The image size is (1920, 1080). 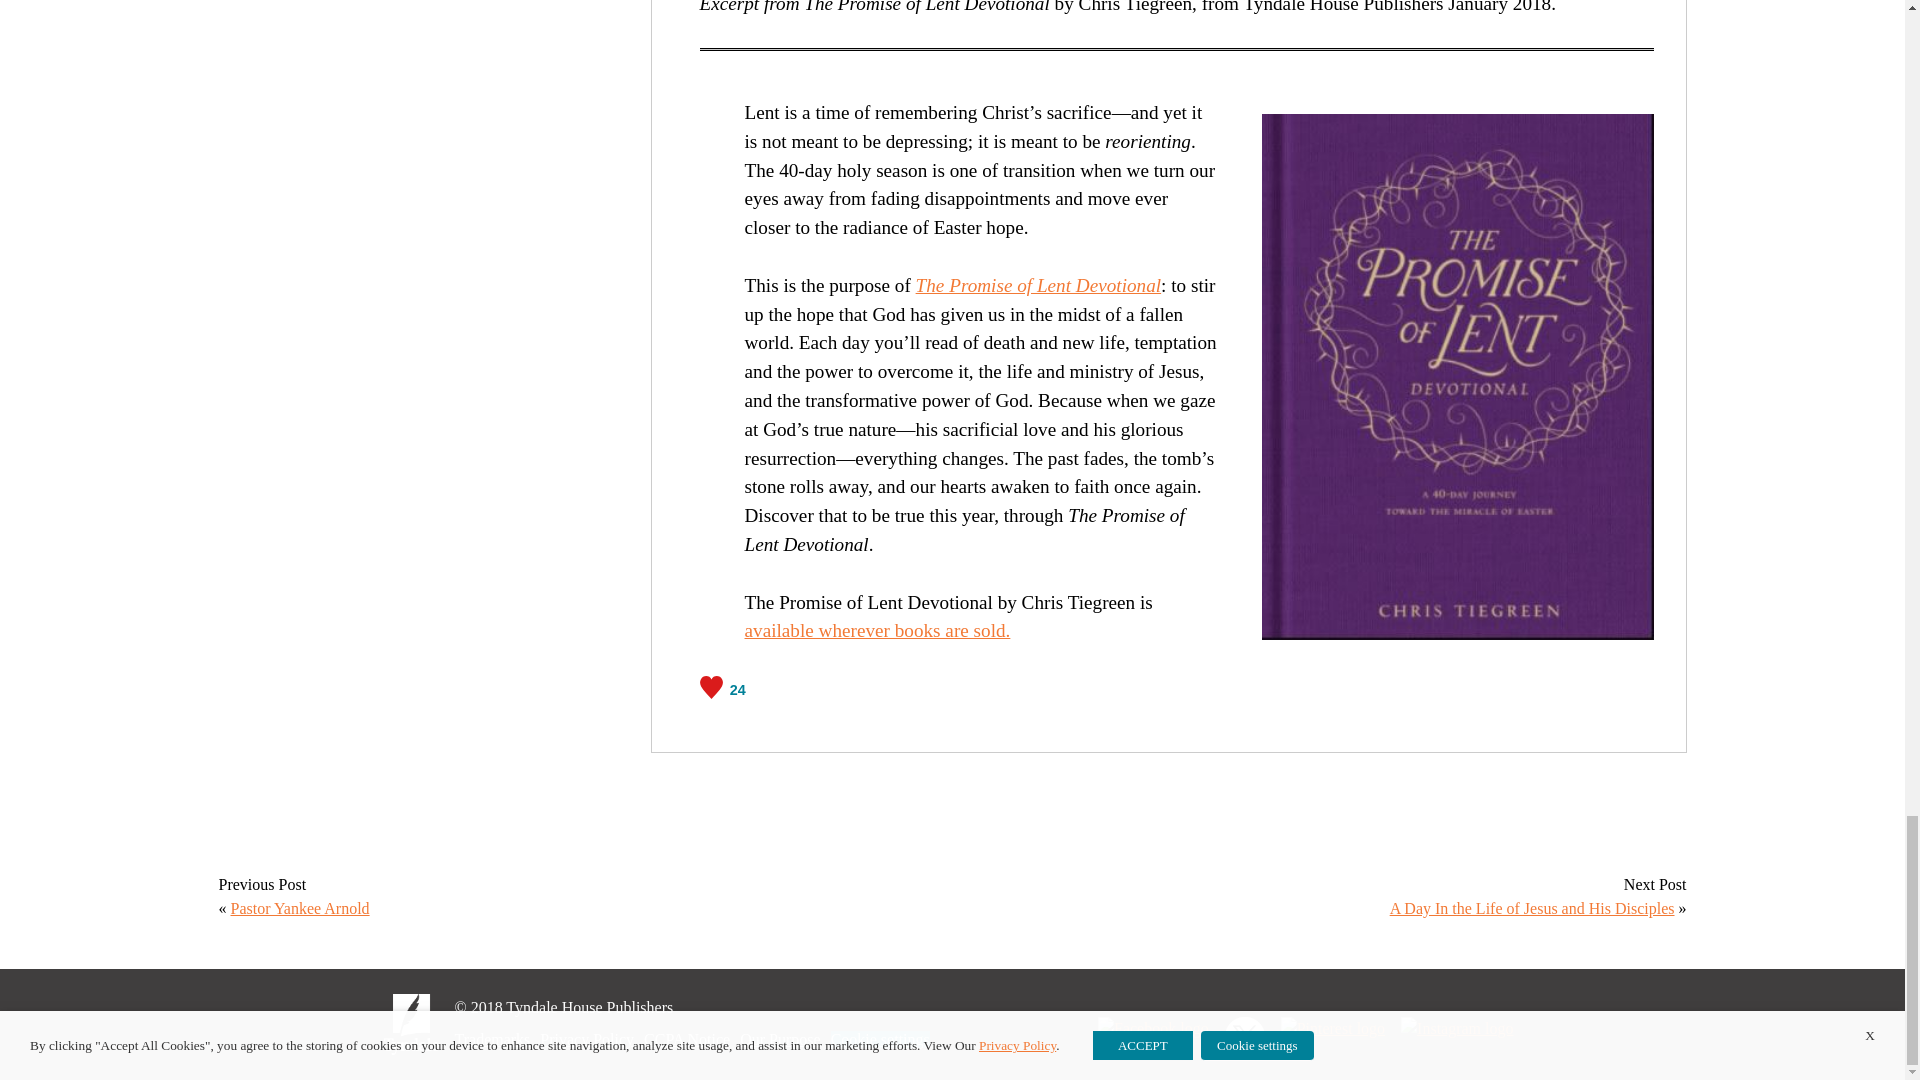 What do you see at coordinates (723, 686) in the screenshot?
I see `Unlike` at bounding box center [723, 686].